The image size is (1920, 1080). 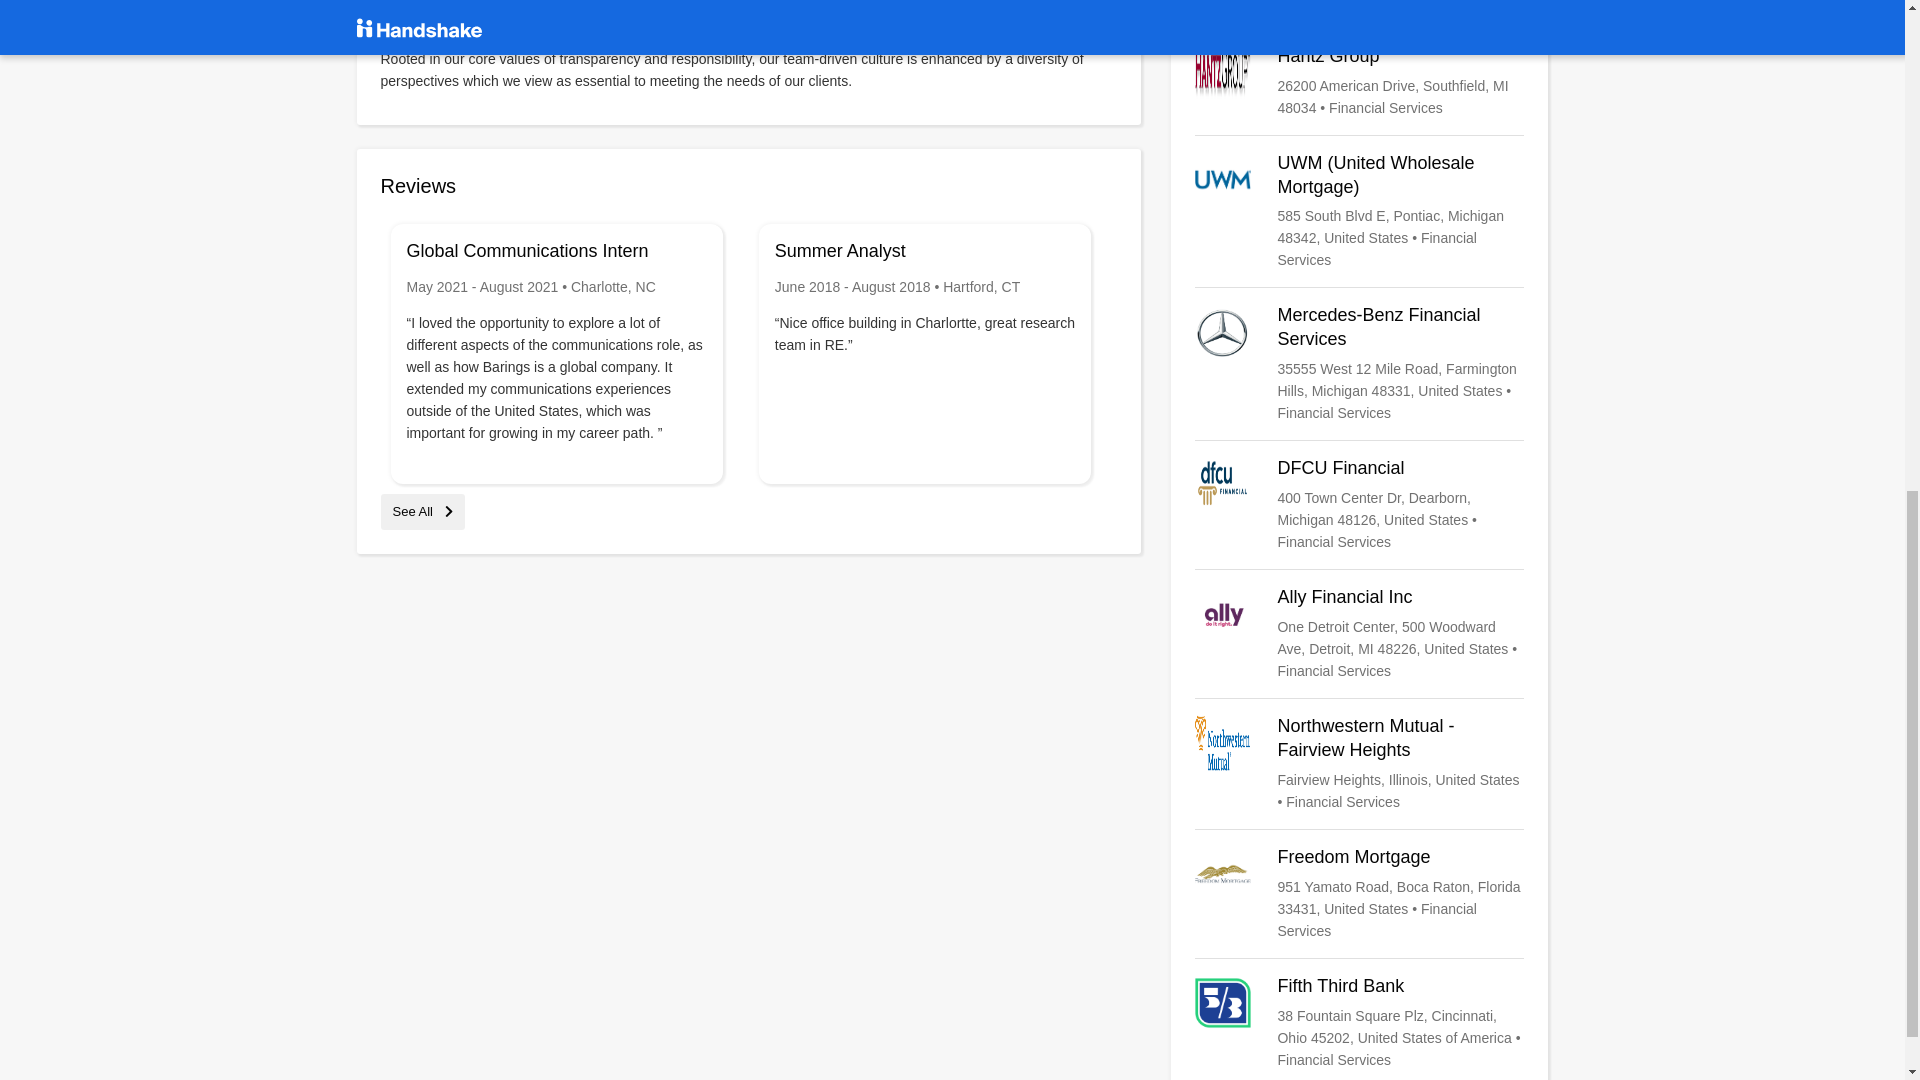 I want to click on Freedom Mortgage, so click(x=1359, y=893).